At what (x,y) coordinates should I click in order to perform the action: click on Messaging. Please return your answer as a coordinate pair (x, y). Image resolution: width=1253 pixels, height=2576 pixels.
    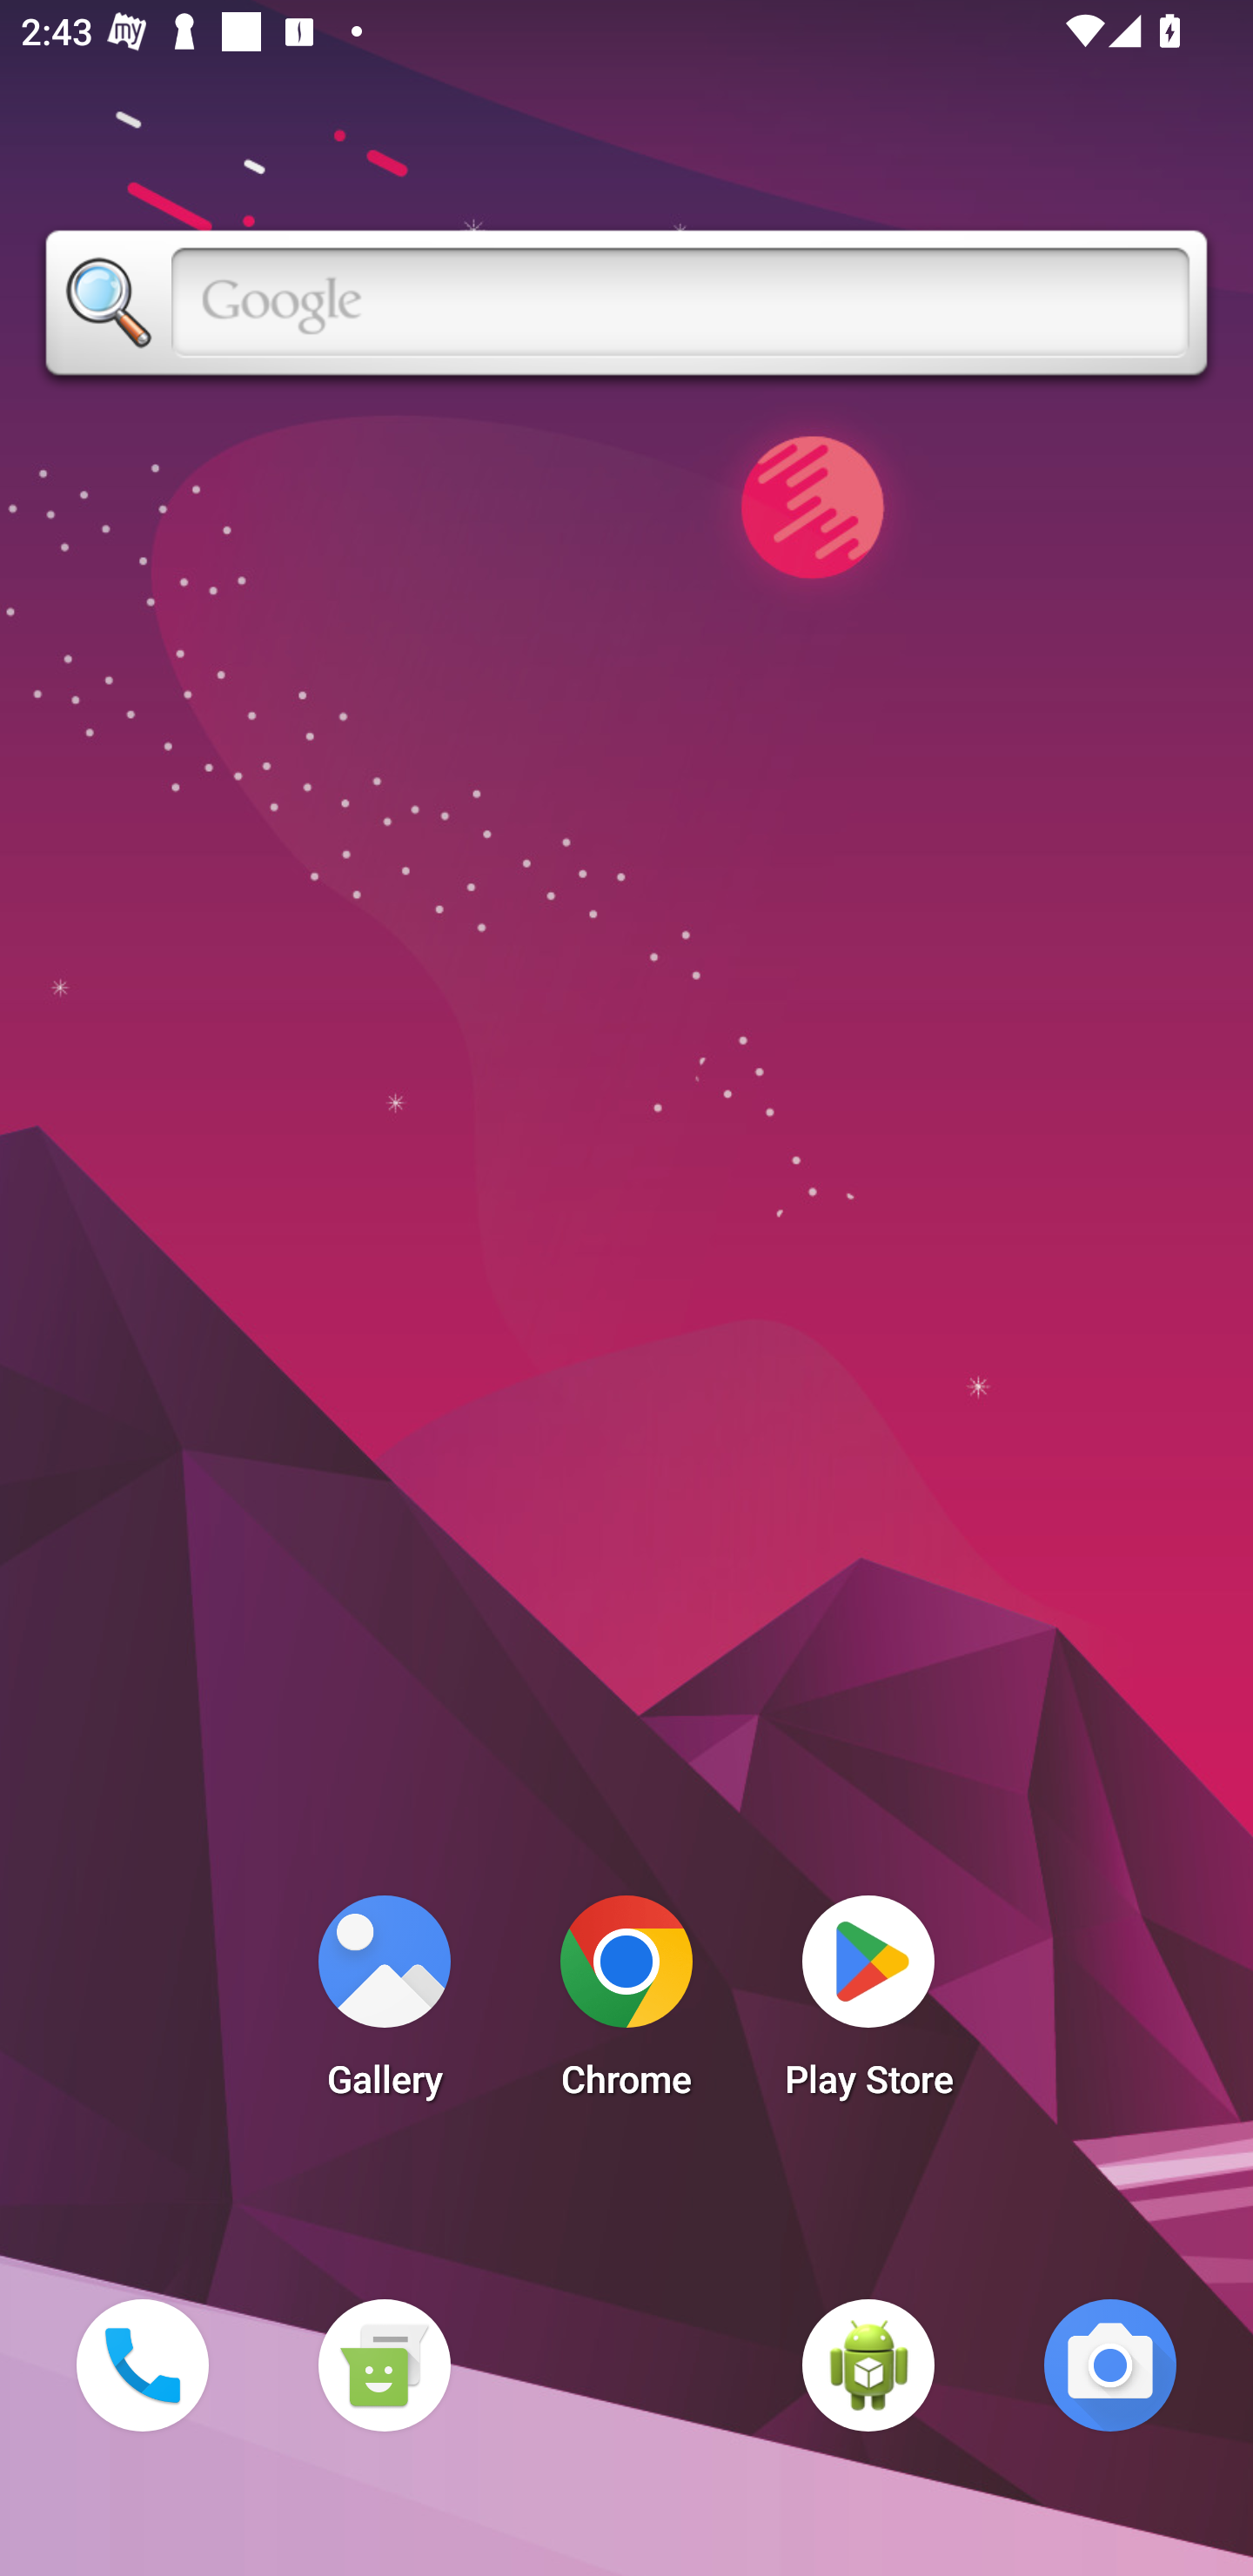
    Looking at the image, I should click on (384, 2365).